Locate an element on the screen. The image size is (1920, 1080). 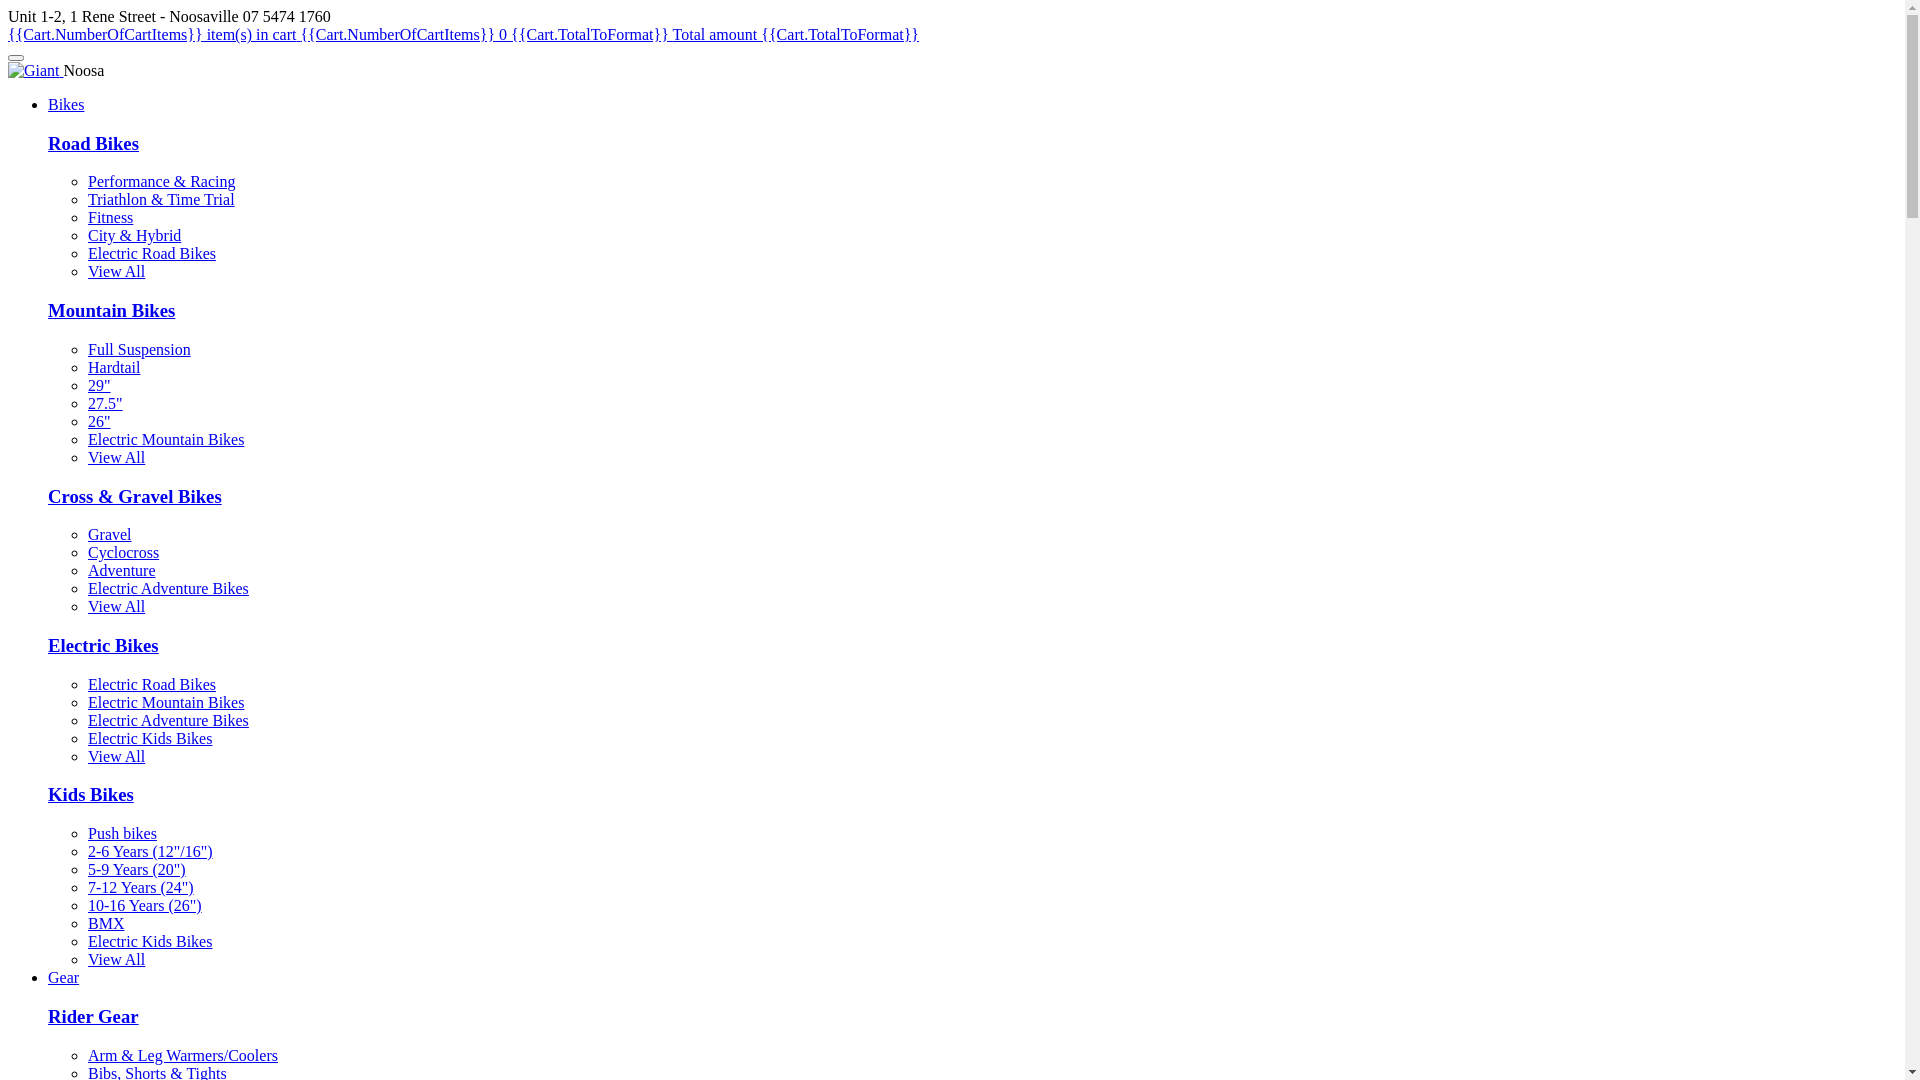
Adventure is located at coordinates (122, 570).